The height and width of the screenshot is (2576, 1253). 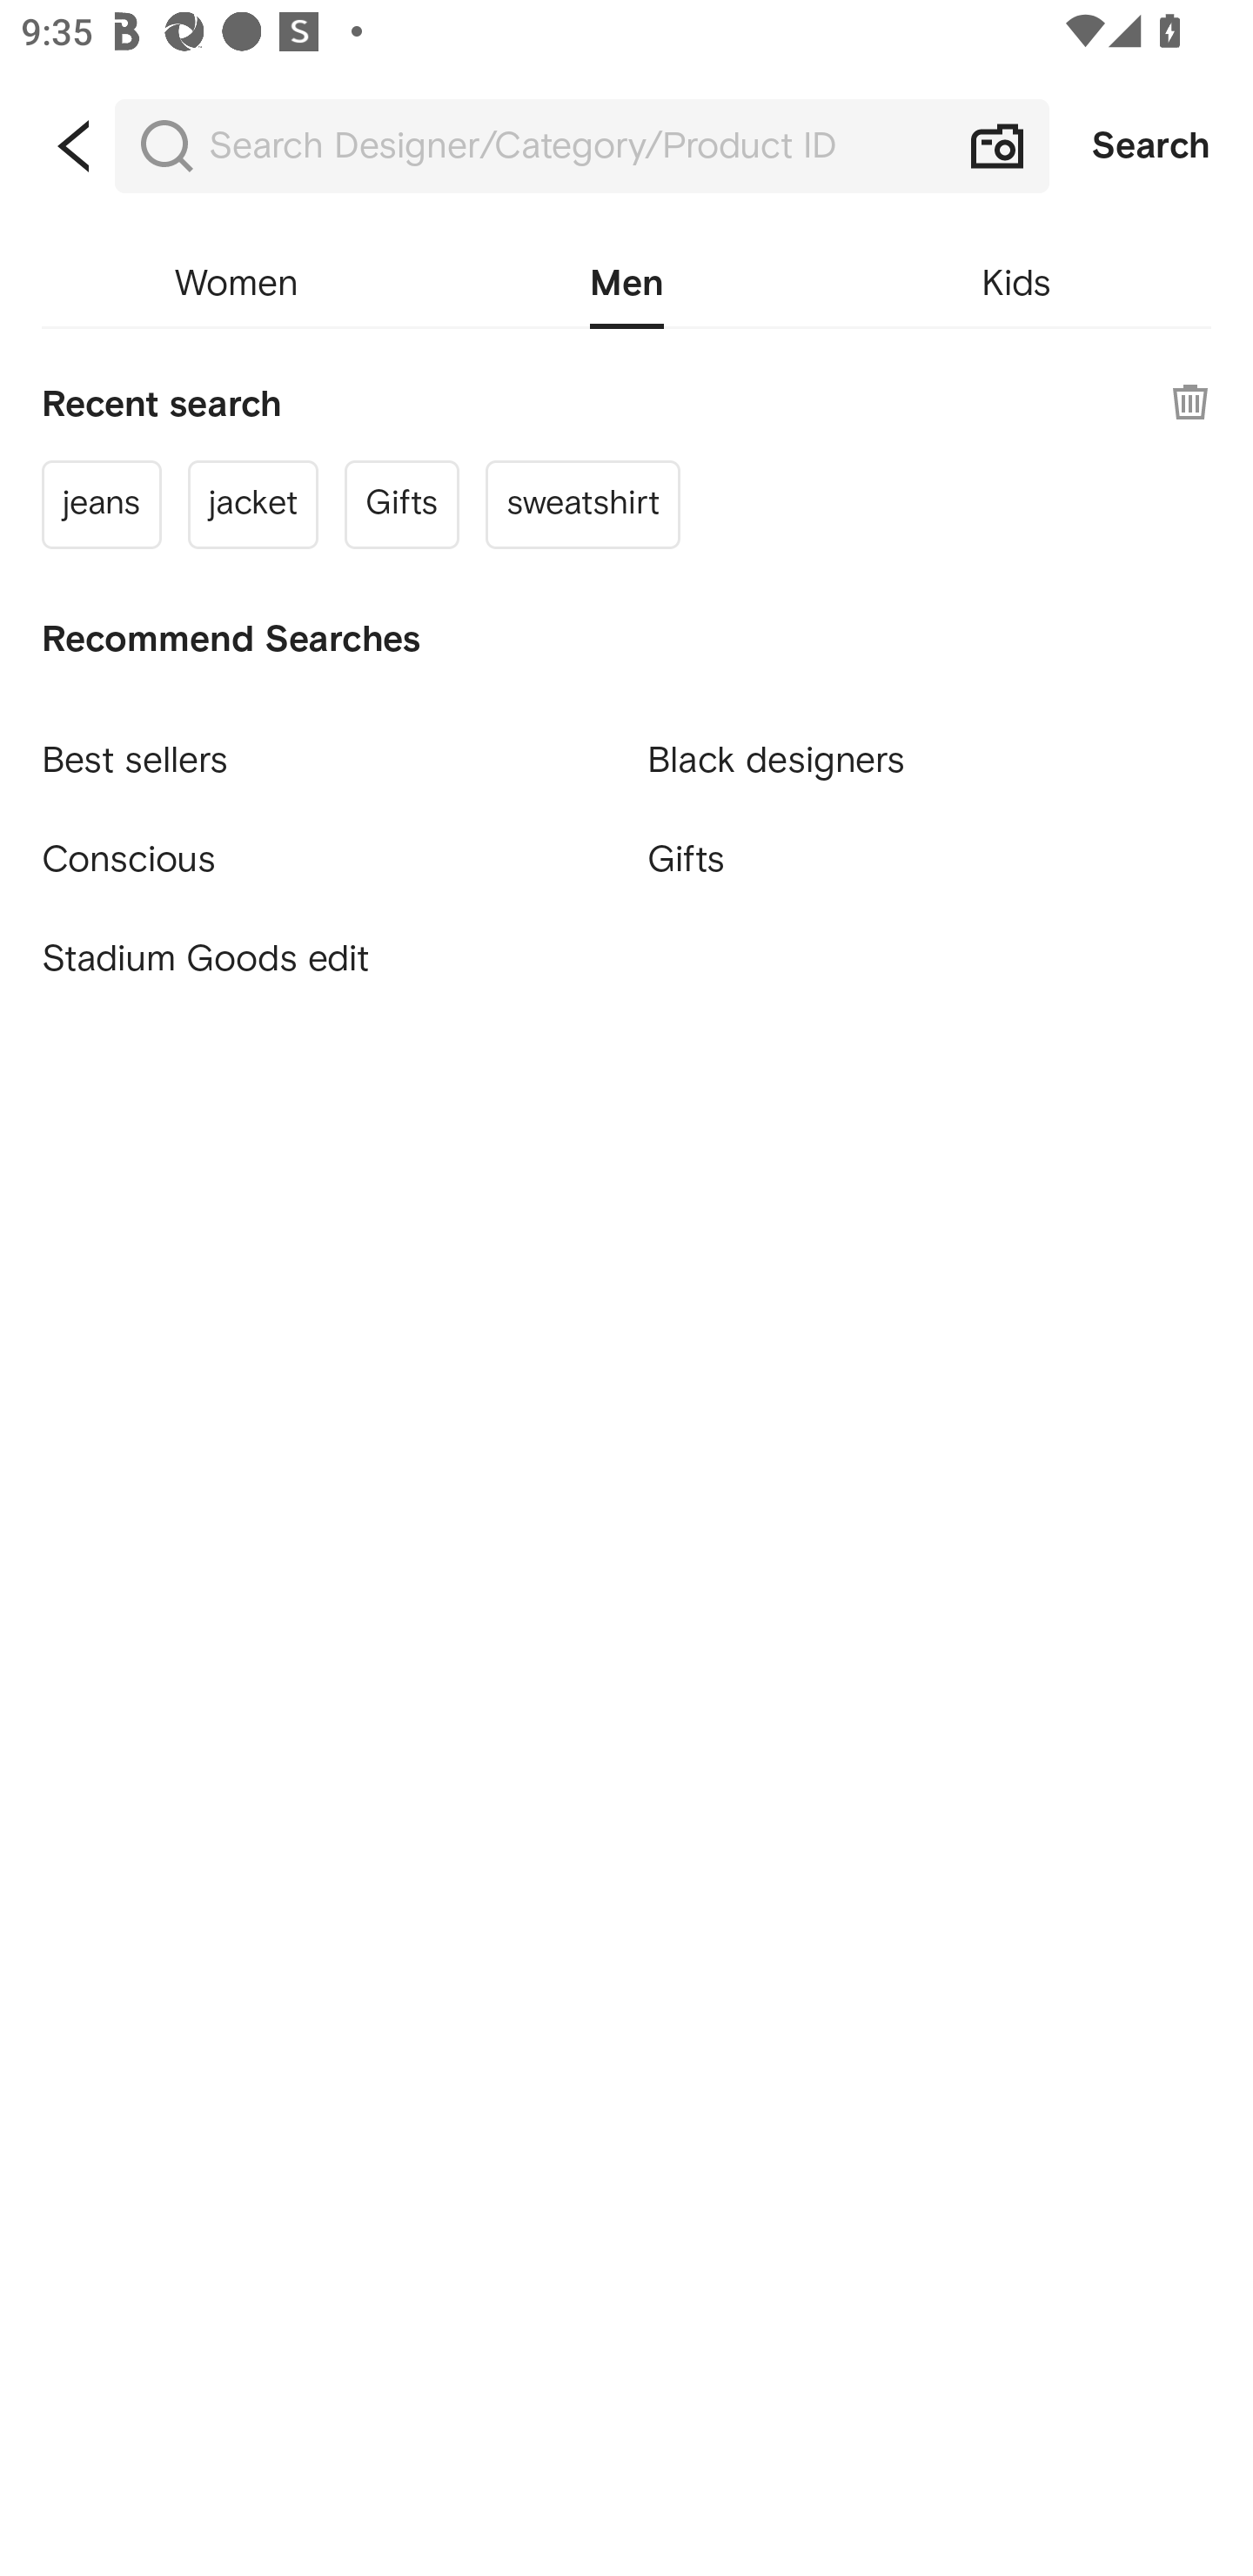 I want to click on Best sellers, so click(x=323, y=747).